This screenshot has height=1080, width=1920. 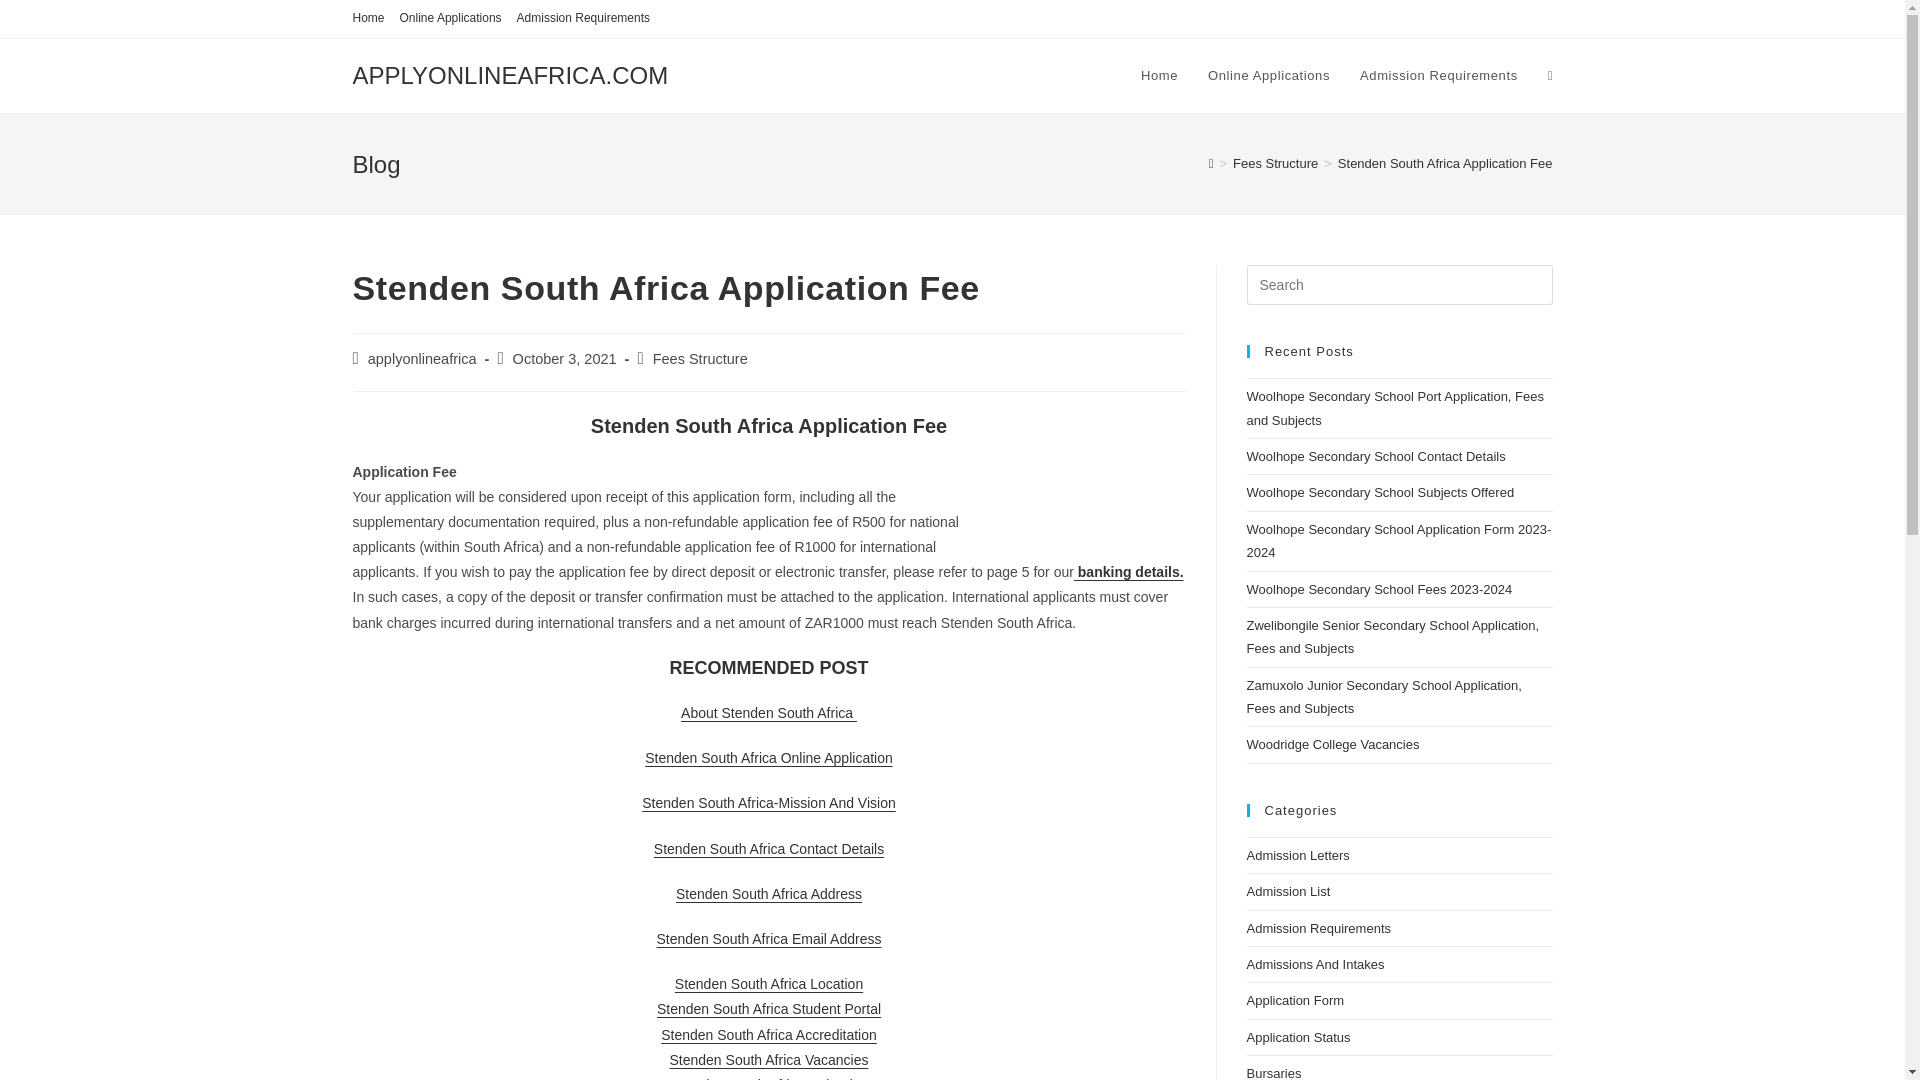 What do you see at coordinates (768, 1009) in the screenshot?
I see `Stenden South Africa Student Portal` at bounding box center [768, 1009].